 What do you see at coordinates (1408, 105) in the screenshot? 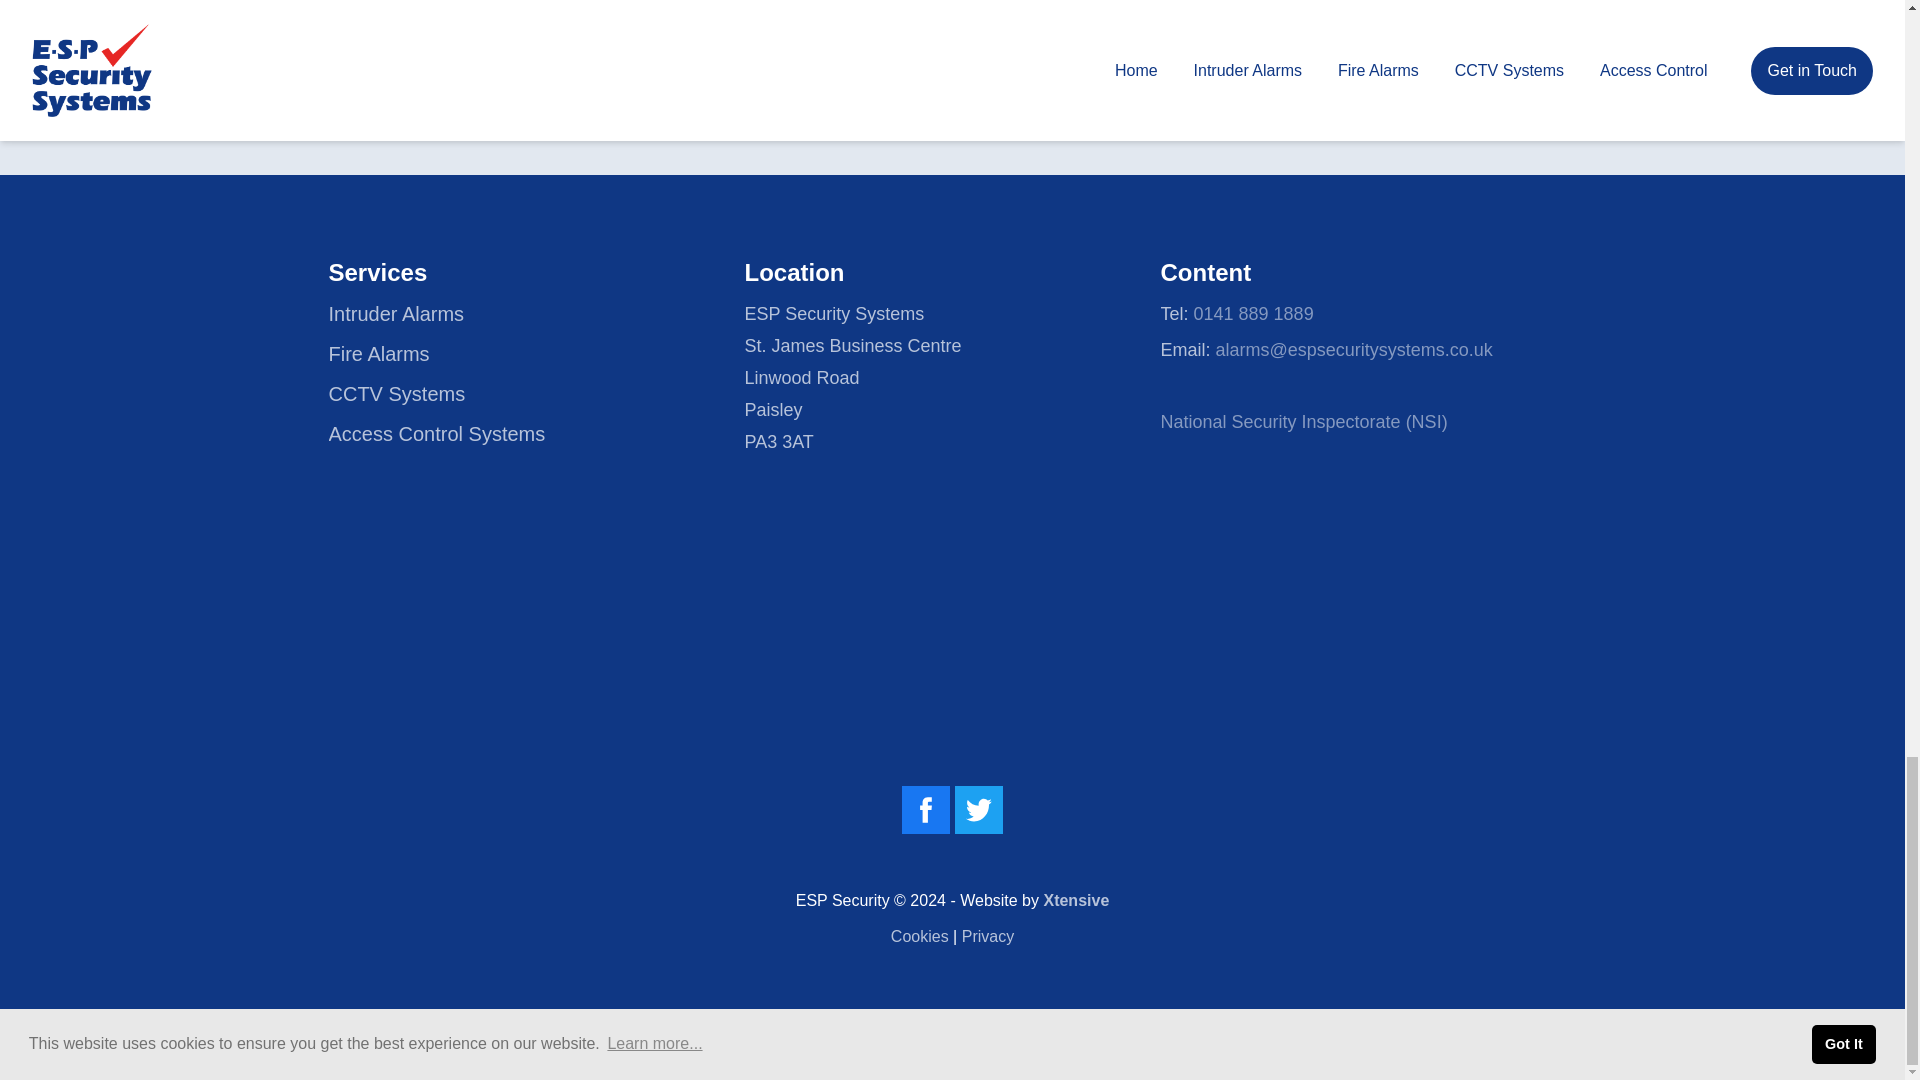
I see `Get in touch` at bounding box center [1408, 105].